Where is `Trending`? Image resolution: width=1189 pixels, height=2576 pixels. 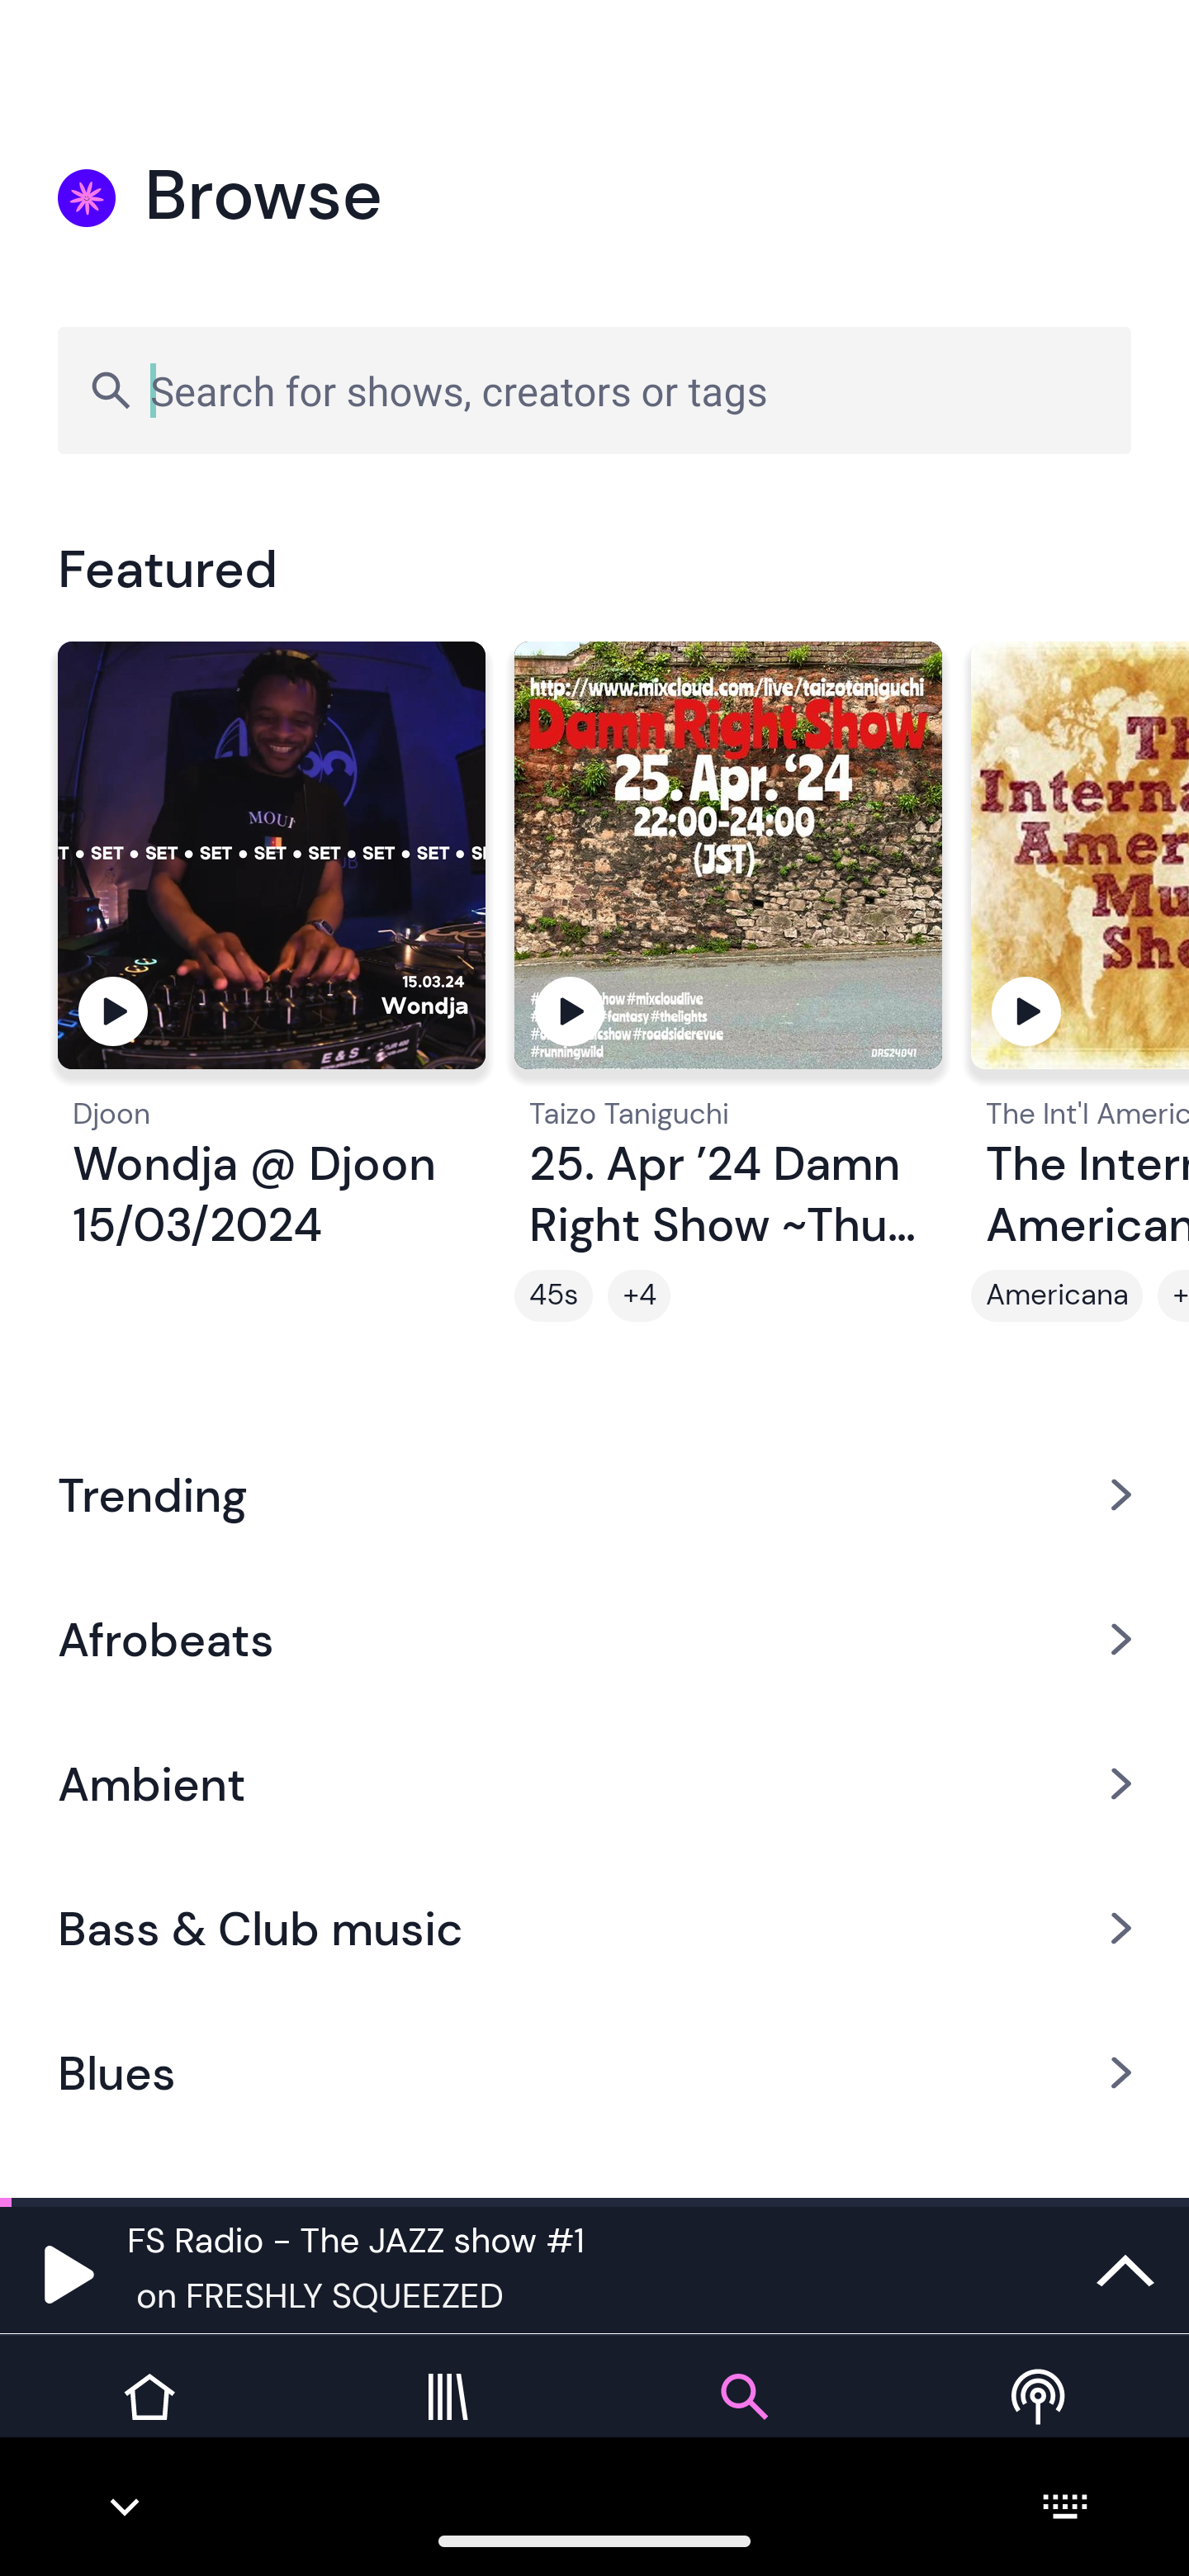
Trending is located at coordinates (594, 1494).